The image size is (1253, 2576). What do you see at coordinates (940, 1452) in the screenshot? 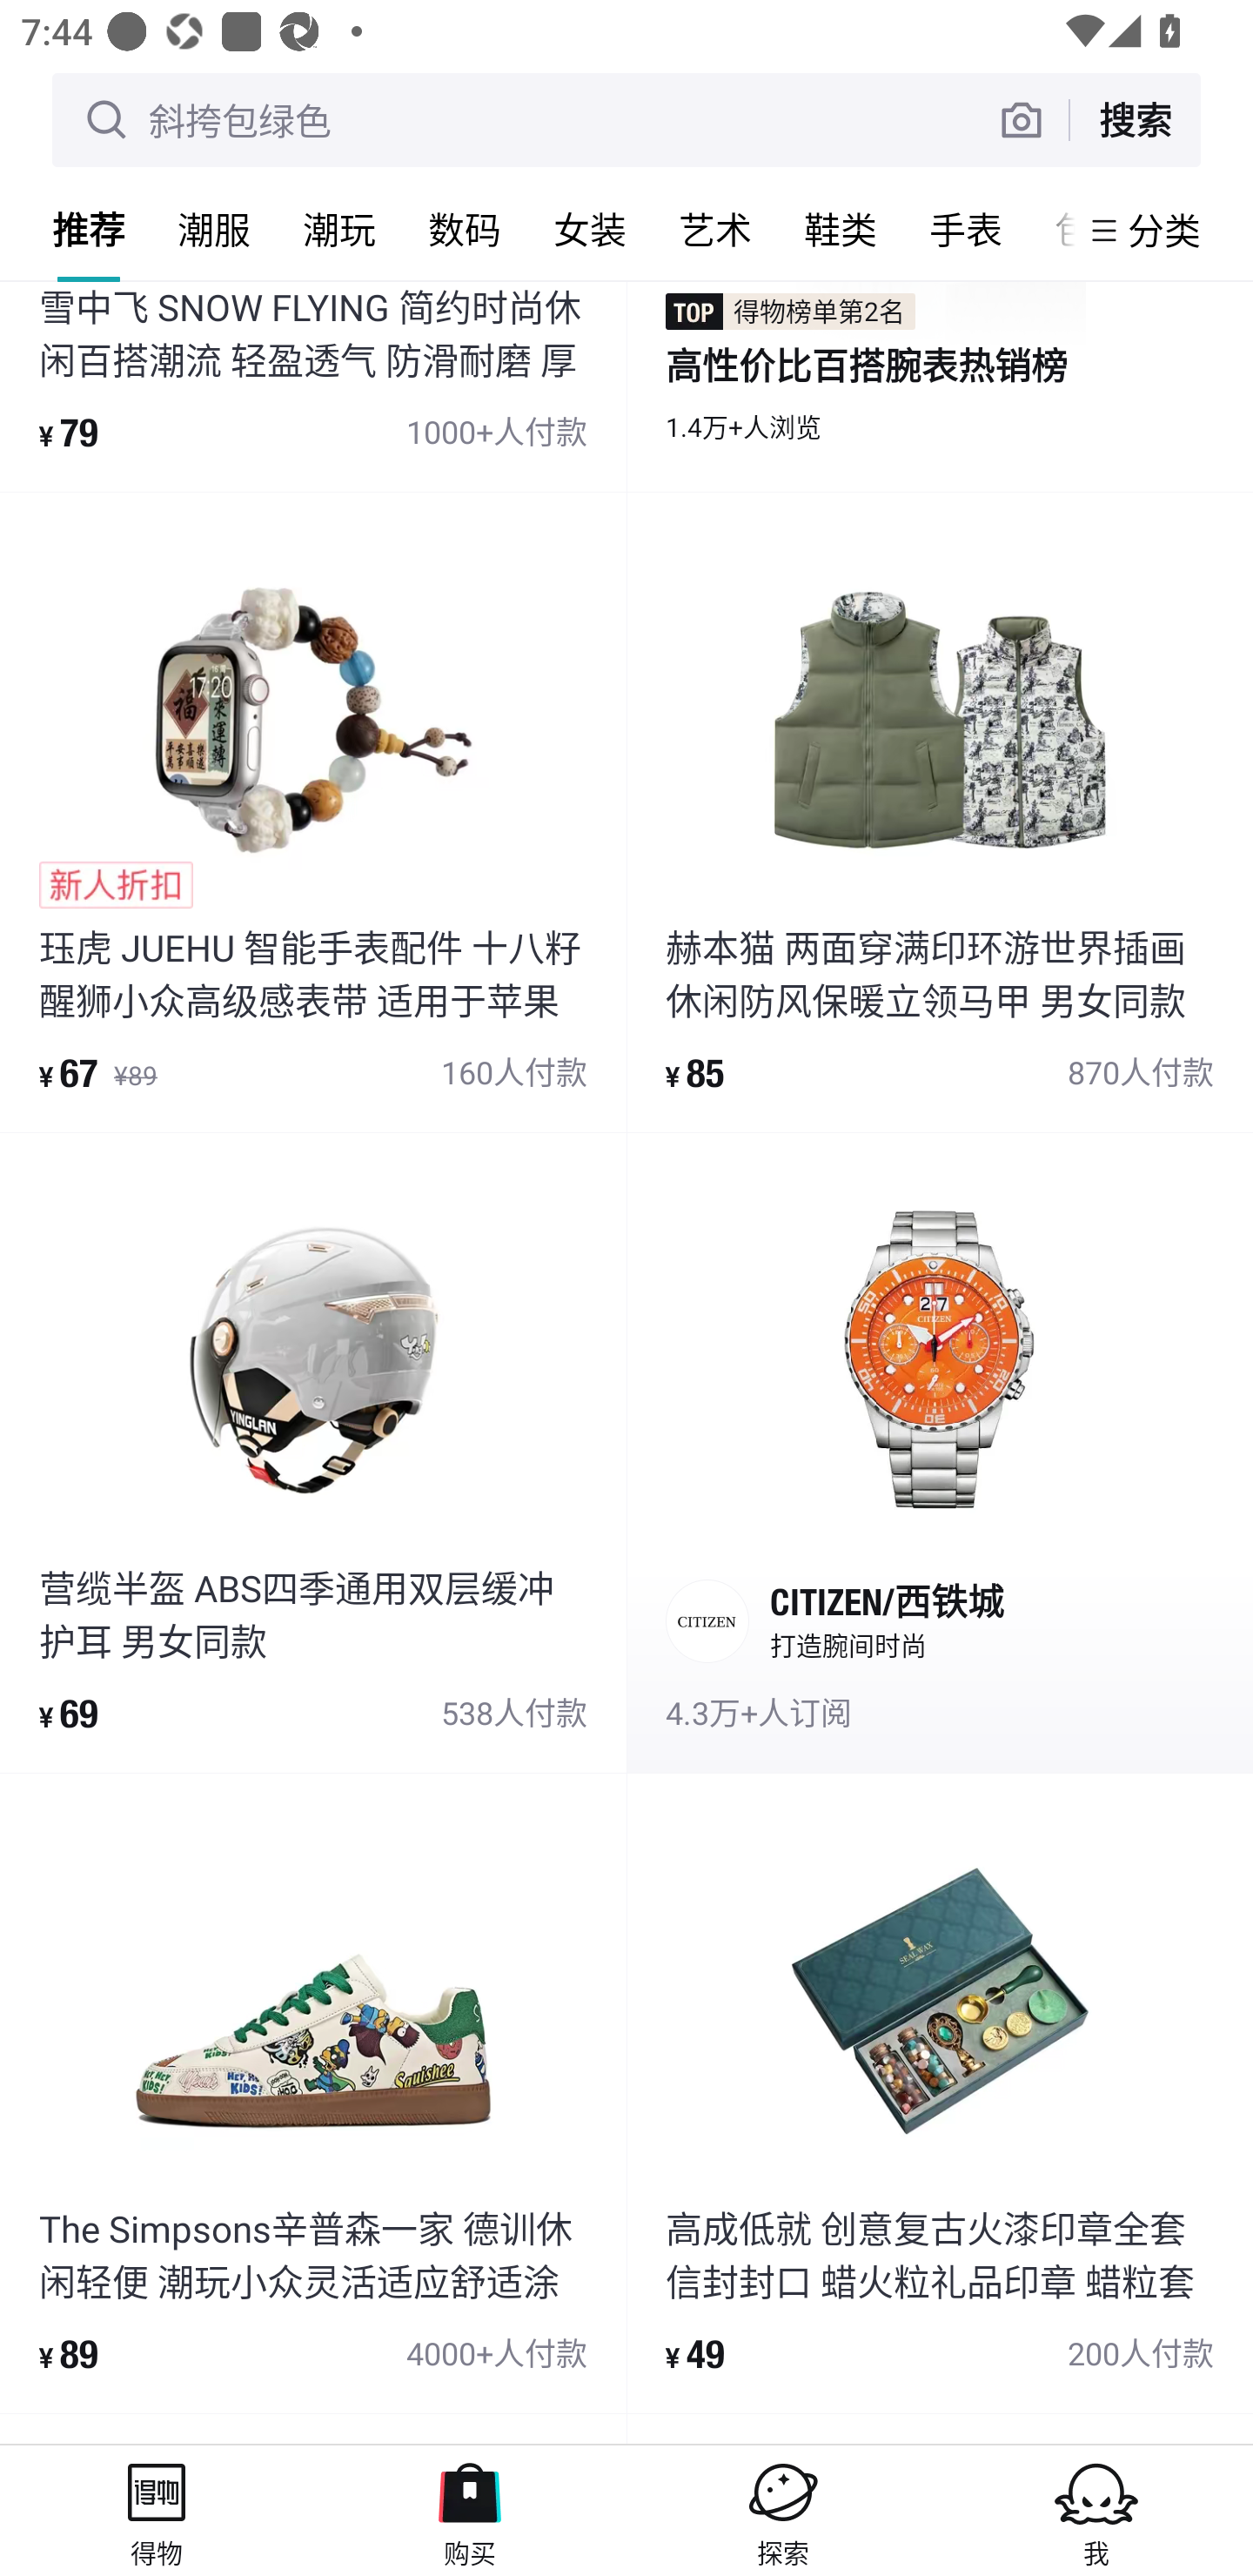
I see `CITIZEN/西铁城 打造腕间时尚 4.3万+人订阅` at bounding box center [940, 1452].